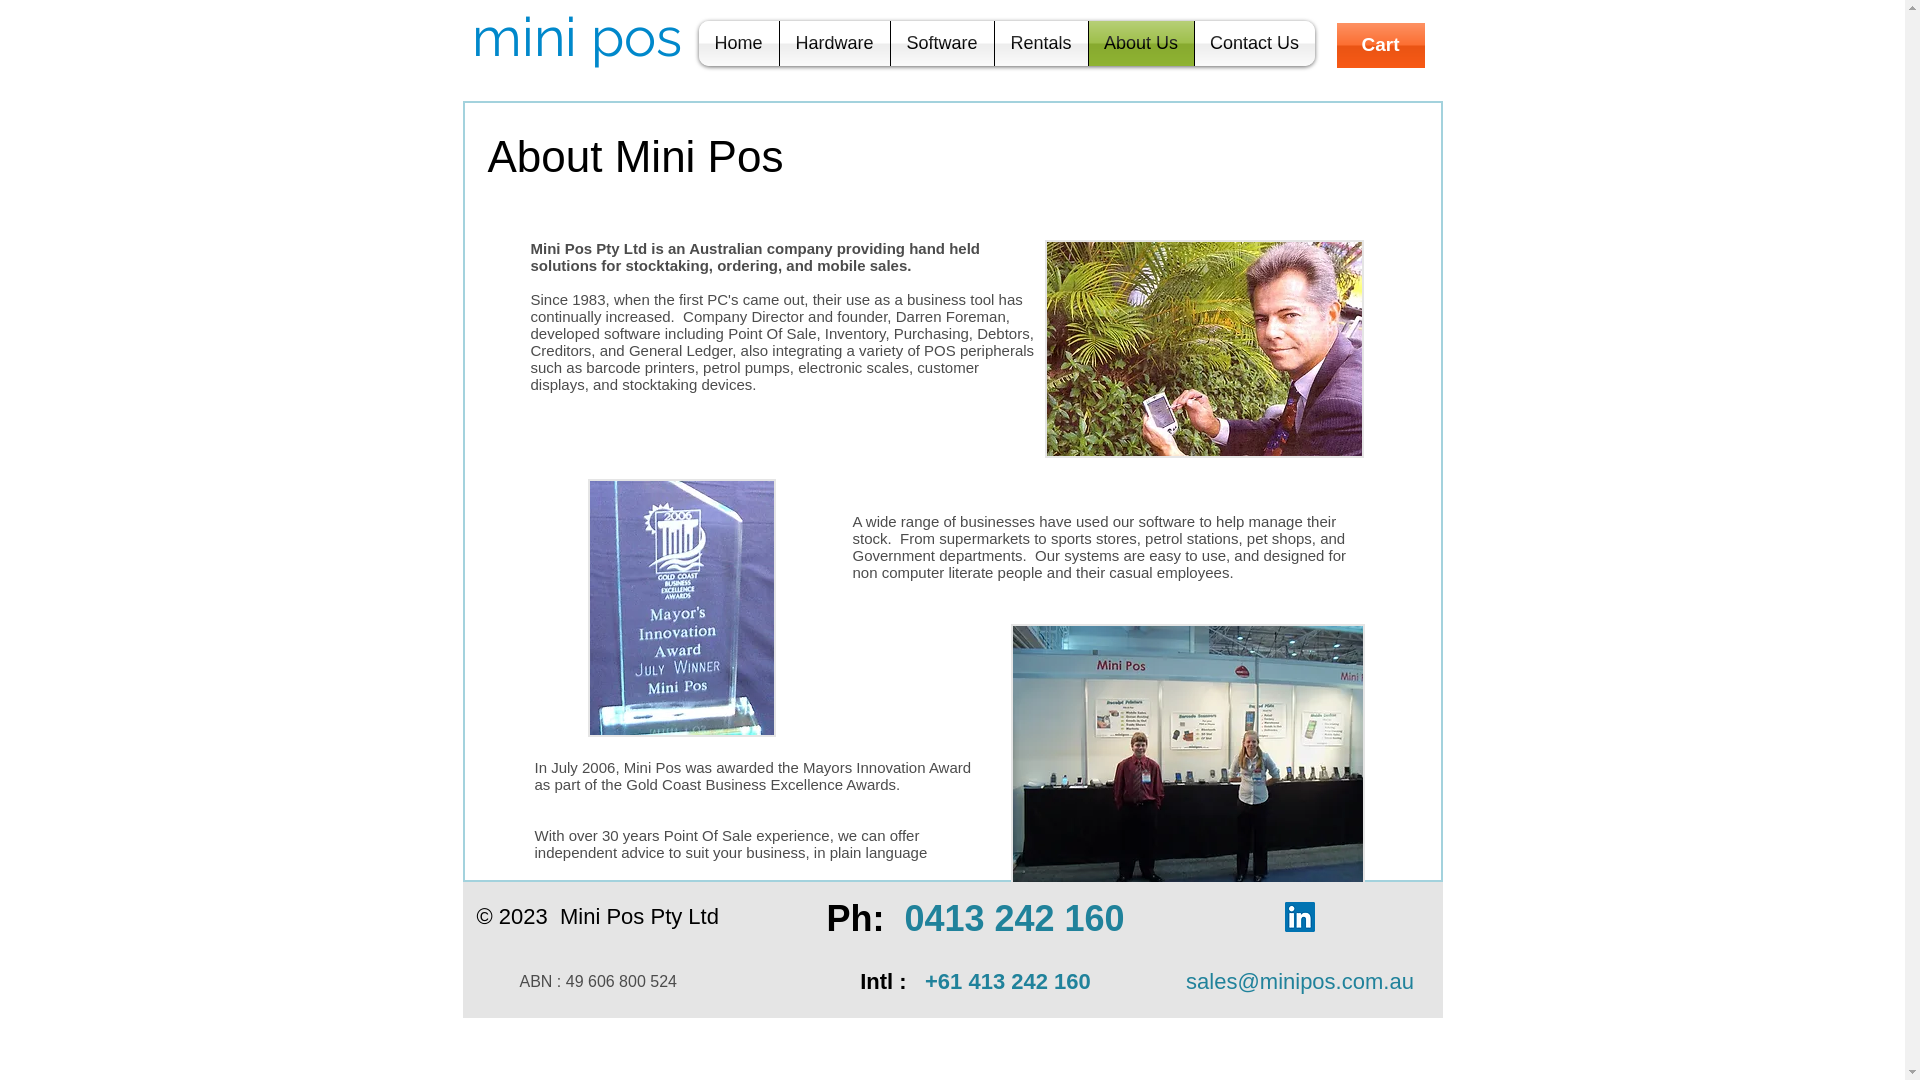  Describe the element at coordinates (1254, 44) in the screenshot. I see `Contact Us` at that location.